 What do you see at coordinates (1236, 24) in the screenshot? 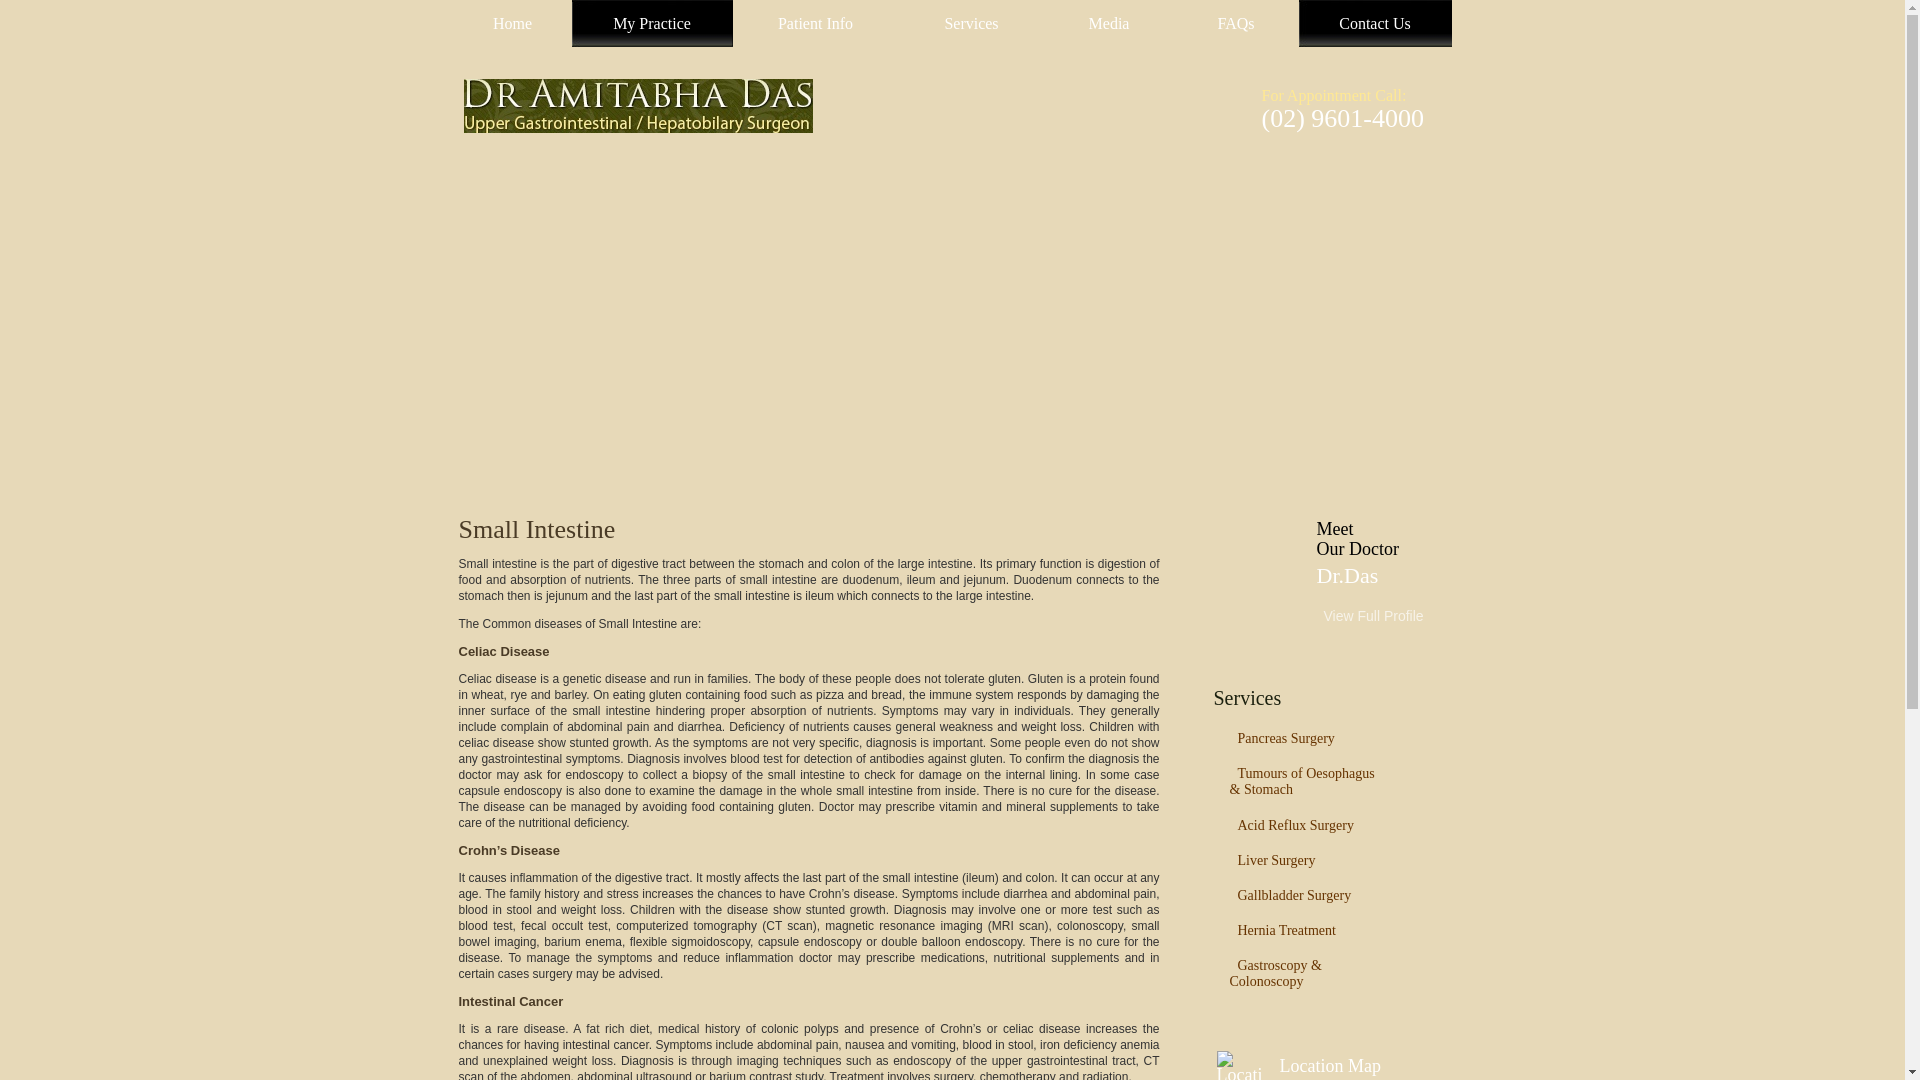
I see `FAQs` at bounding box center [1236, 24].